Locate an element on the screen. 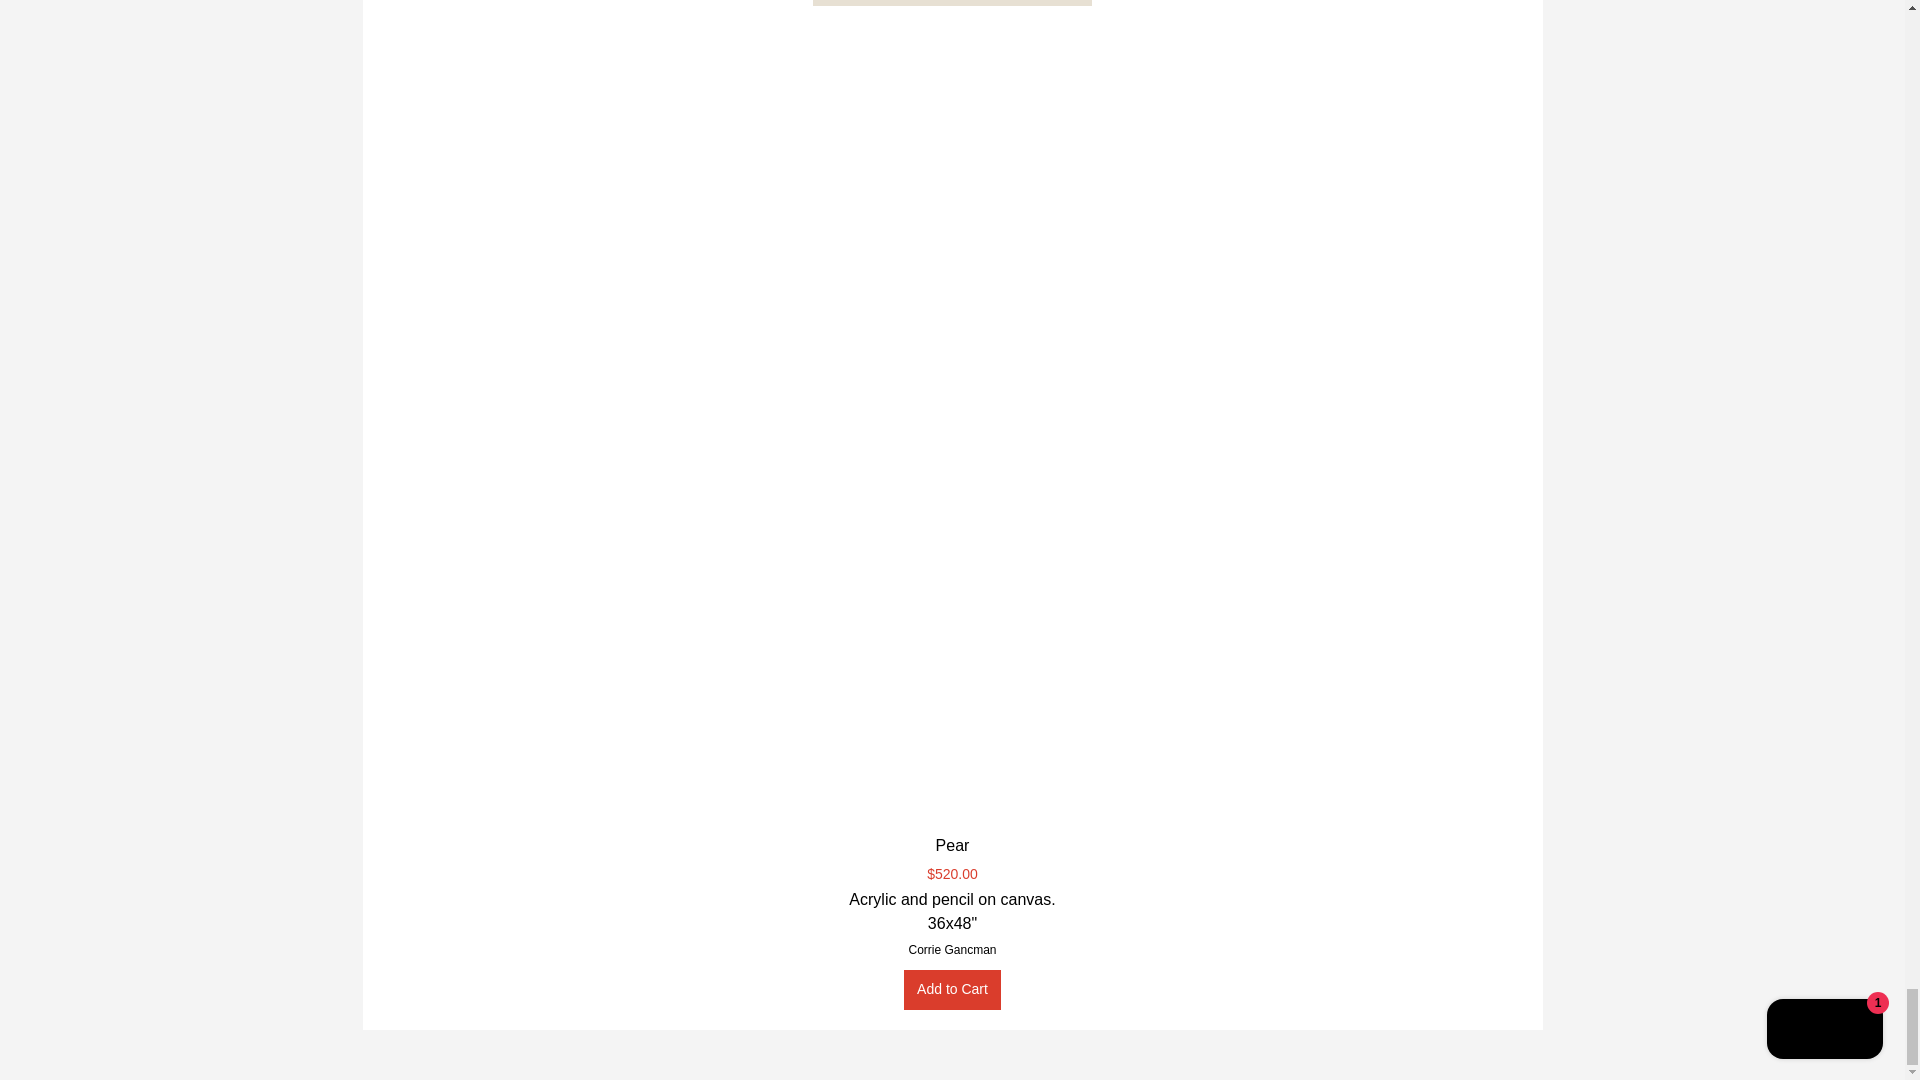  Add to Cart is located at coordinates (952, 989).